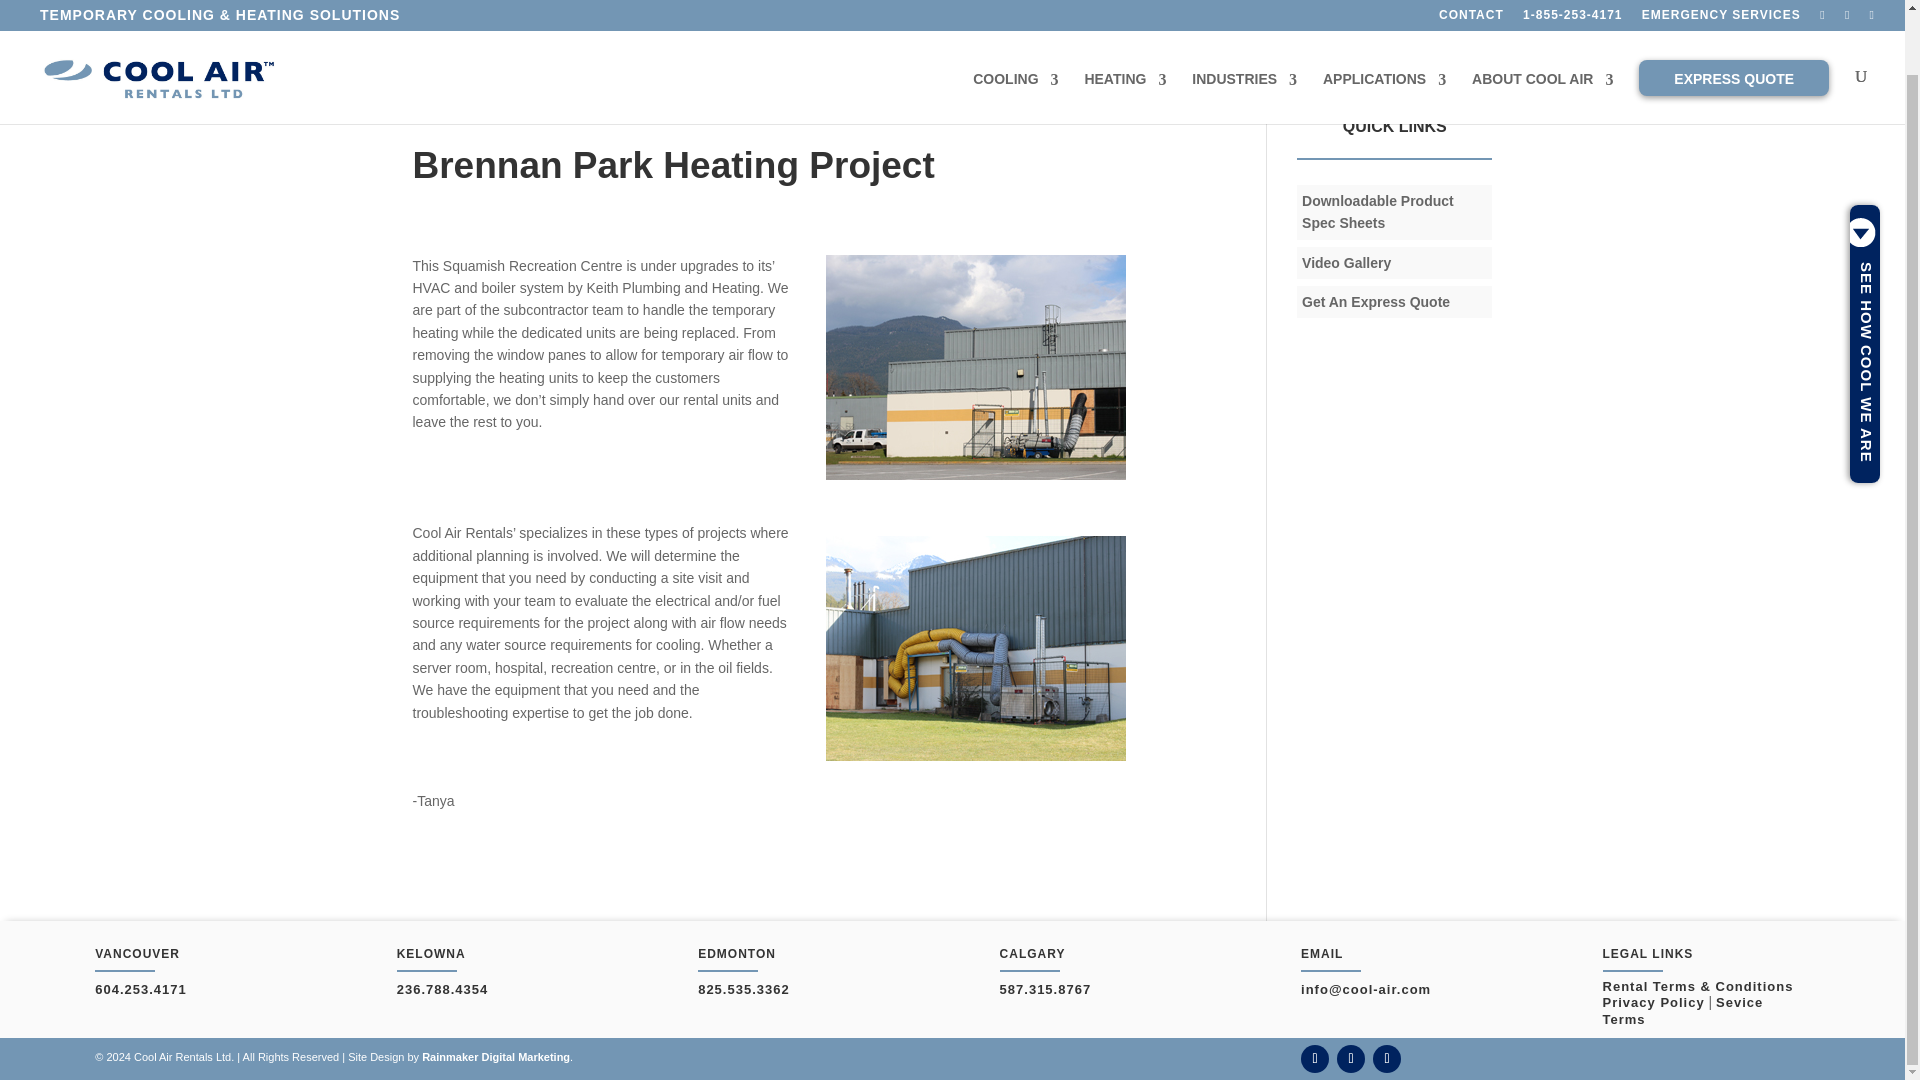  What do you see at coordinates (975, 648) in the screenshot?
I see `185kW Diesel-fired Heater on Trailer` at bounding box center [975, 648].